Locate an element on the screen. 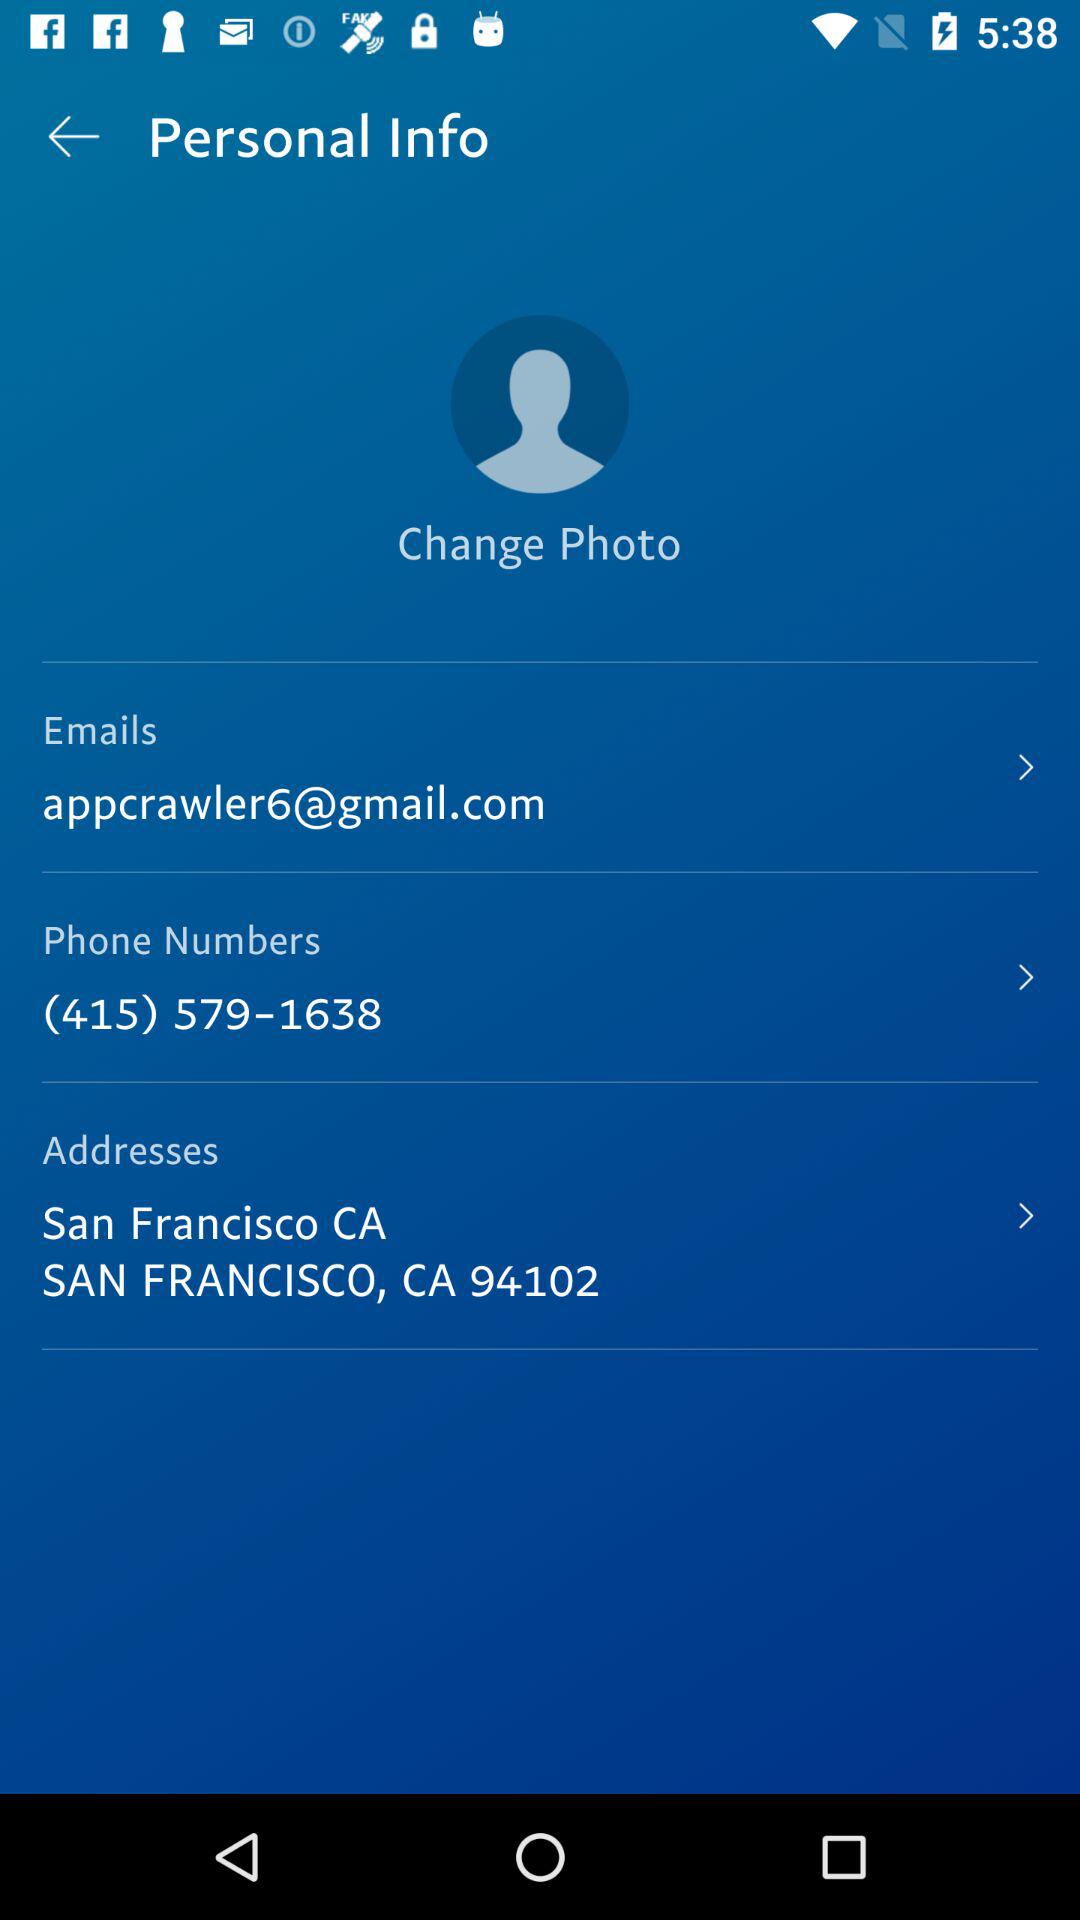 This screenshot has height=1920, width=1080. turn on the item below the personal info item is located at coordinates (540, 404).